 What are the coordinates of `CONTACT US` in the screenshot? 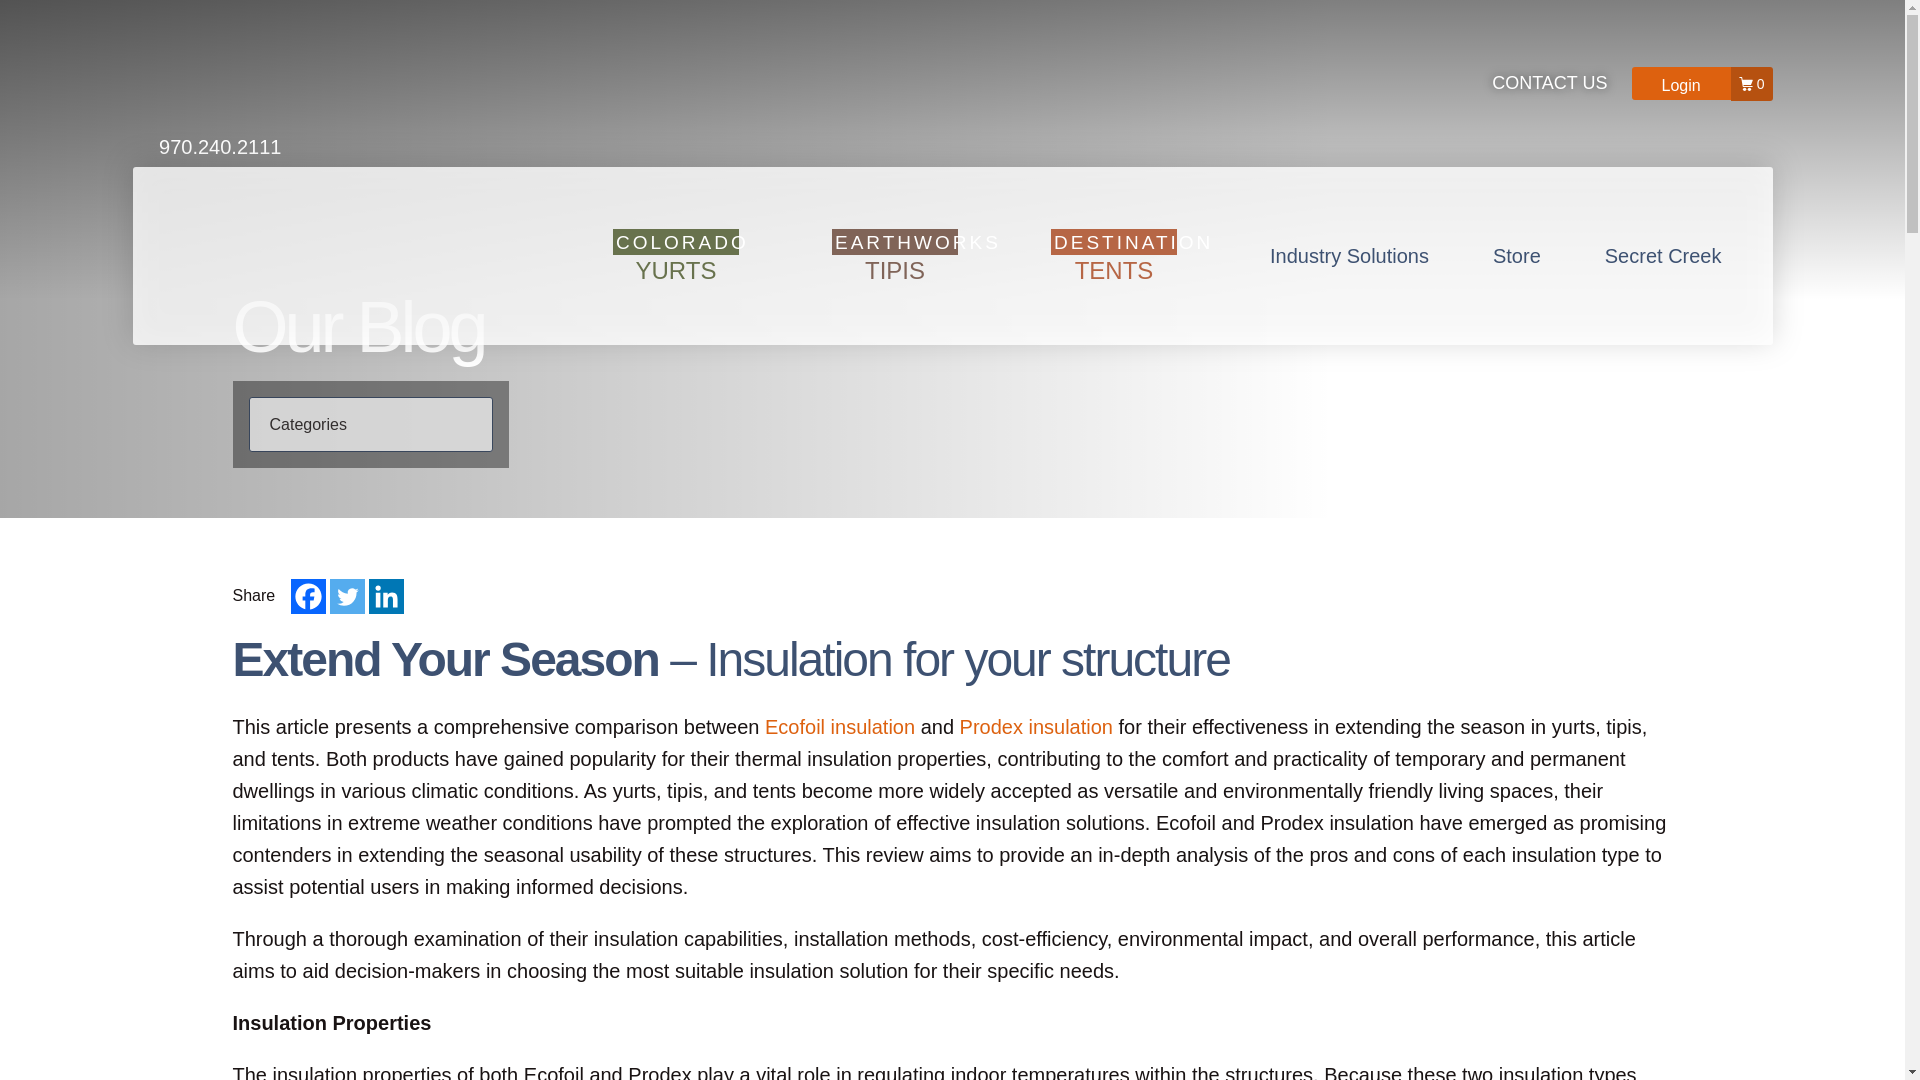 It's located at (1549, 84).